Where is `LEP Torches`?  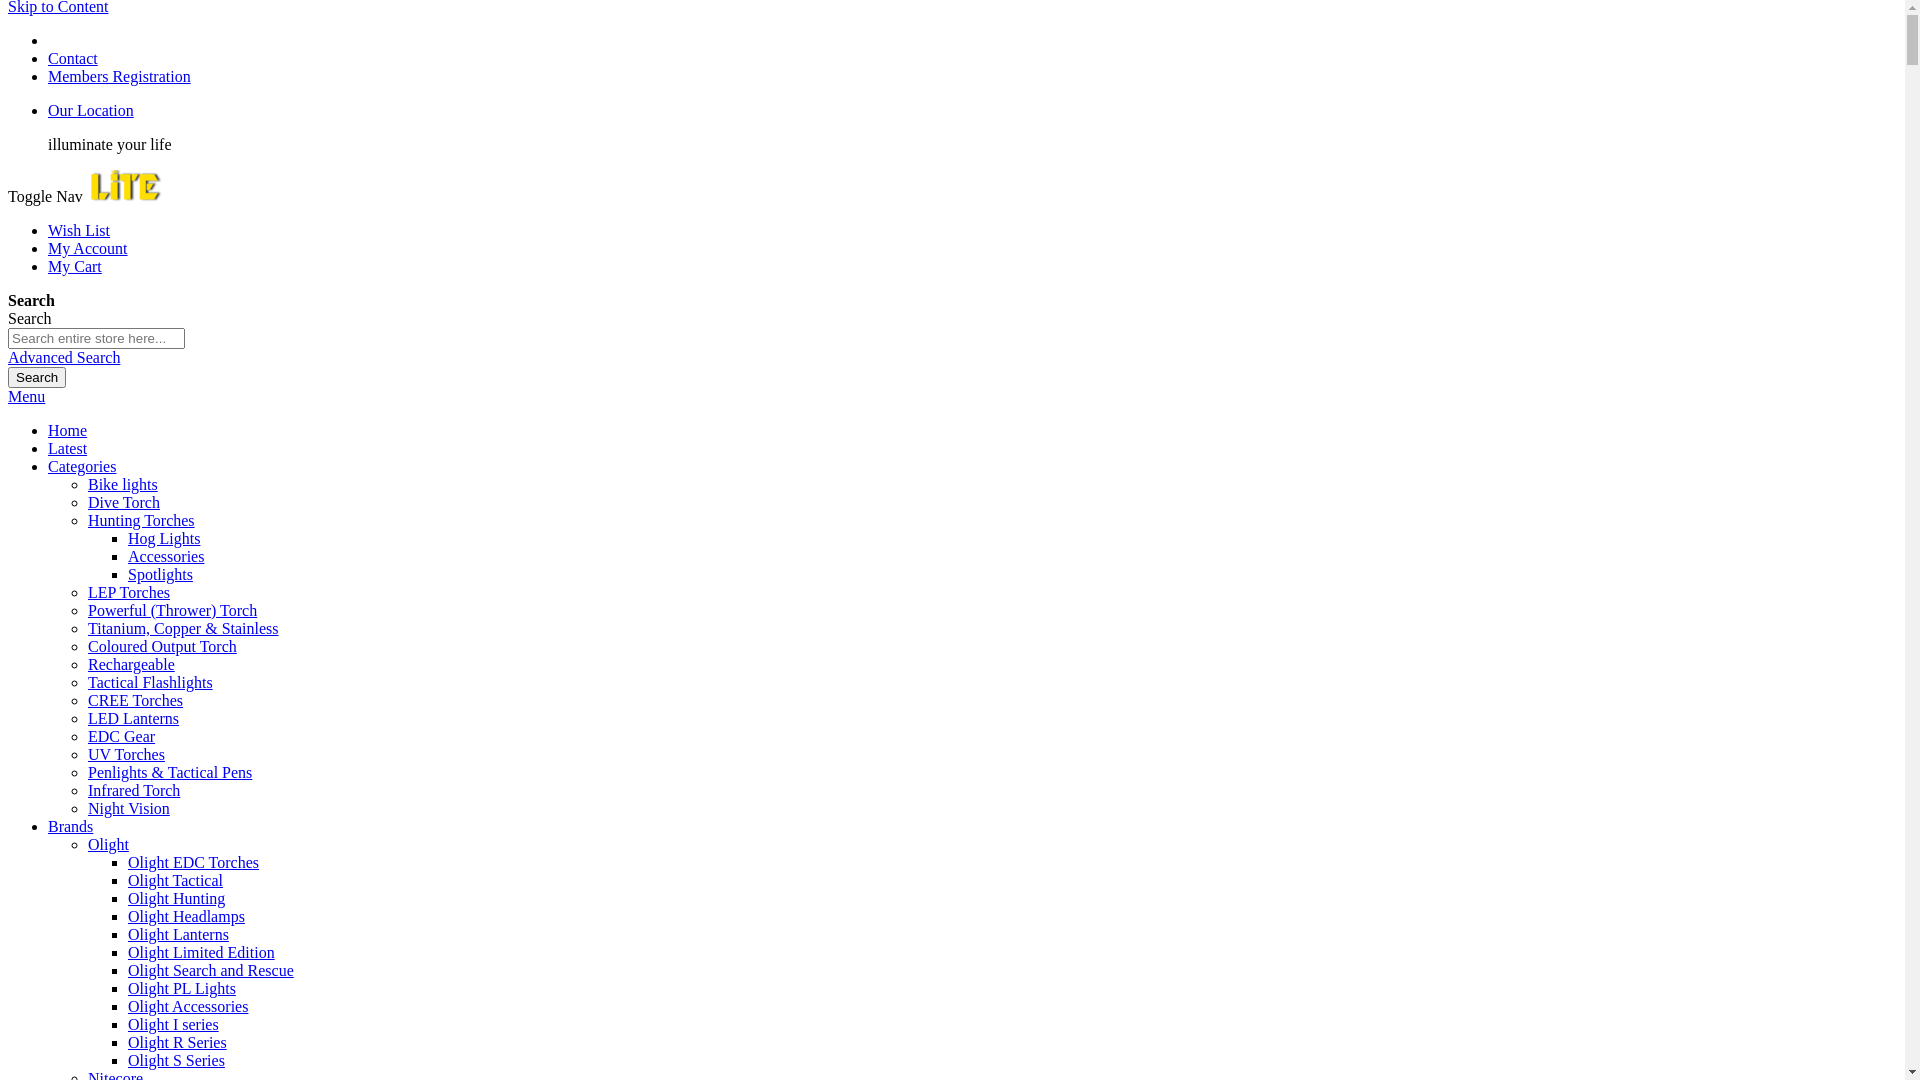
LEP Torches is located at coordinates (129, 592).